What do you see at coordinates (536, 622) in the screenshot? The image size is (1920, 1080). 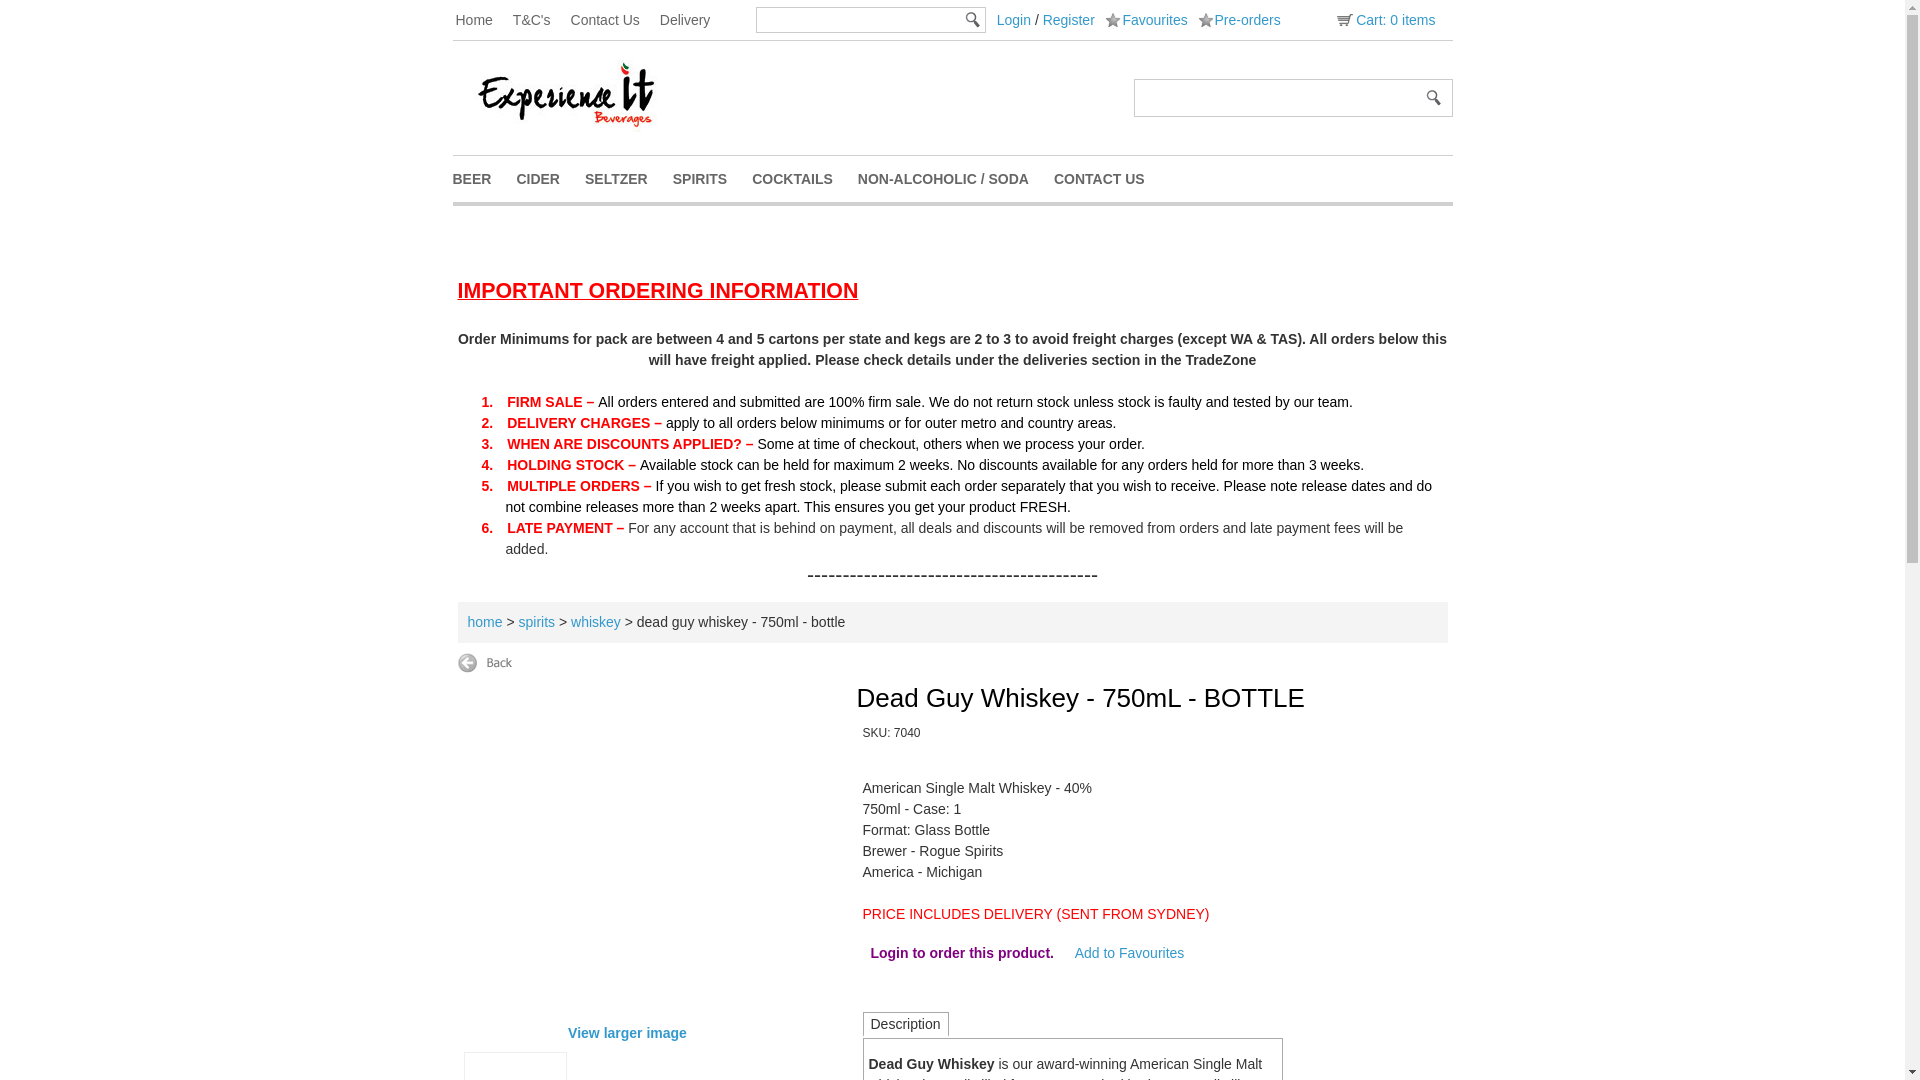 I see `spirits` at bounding box center [536, 622].